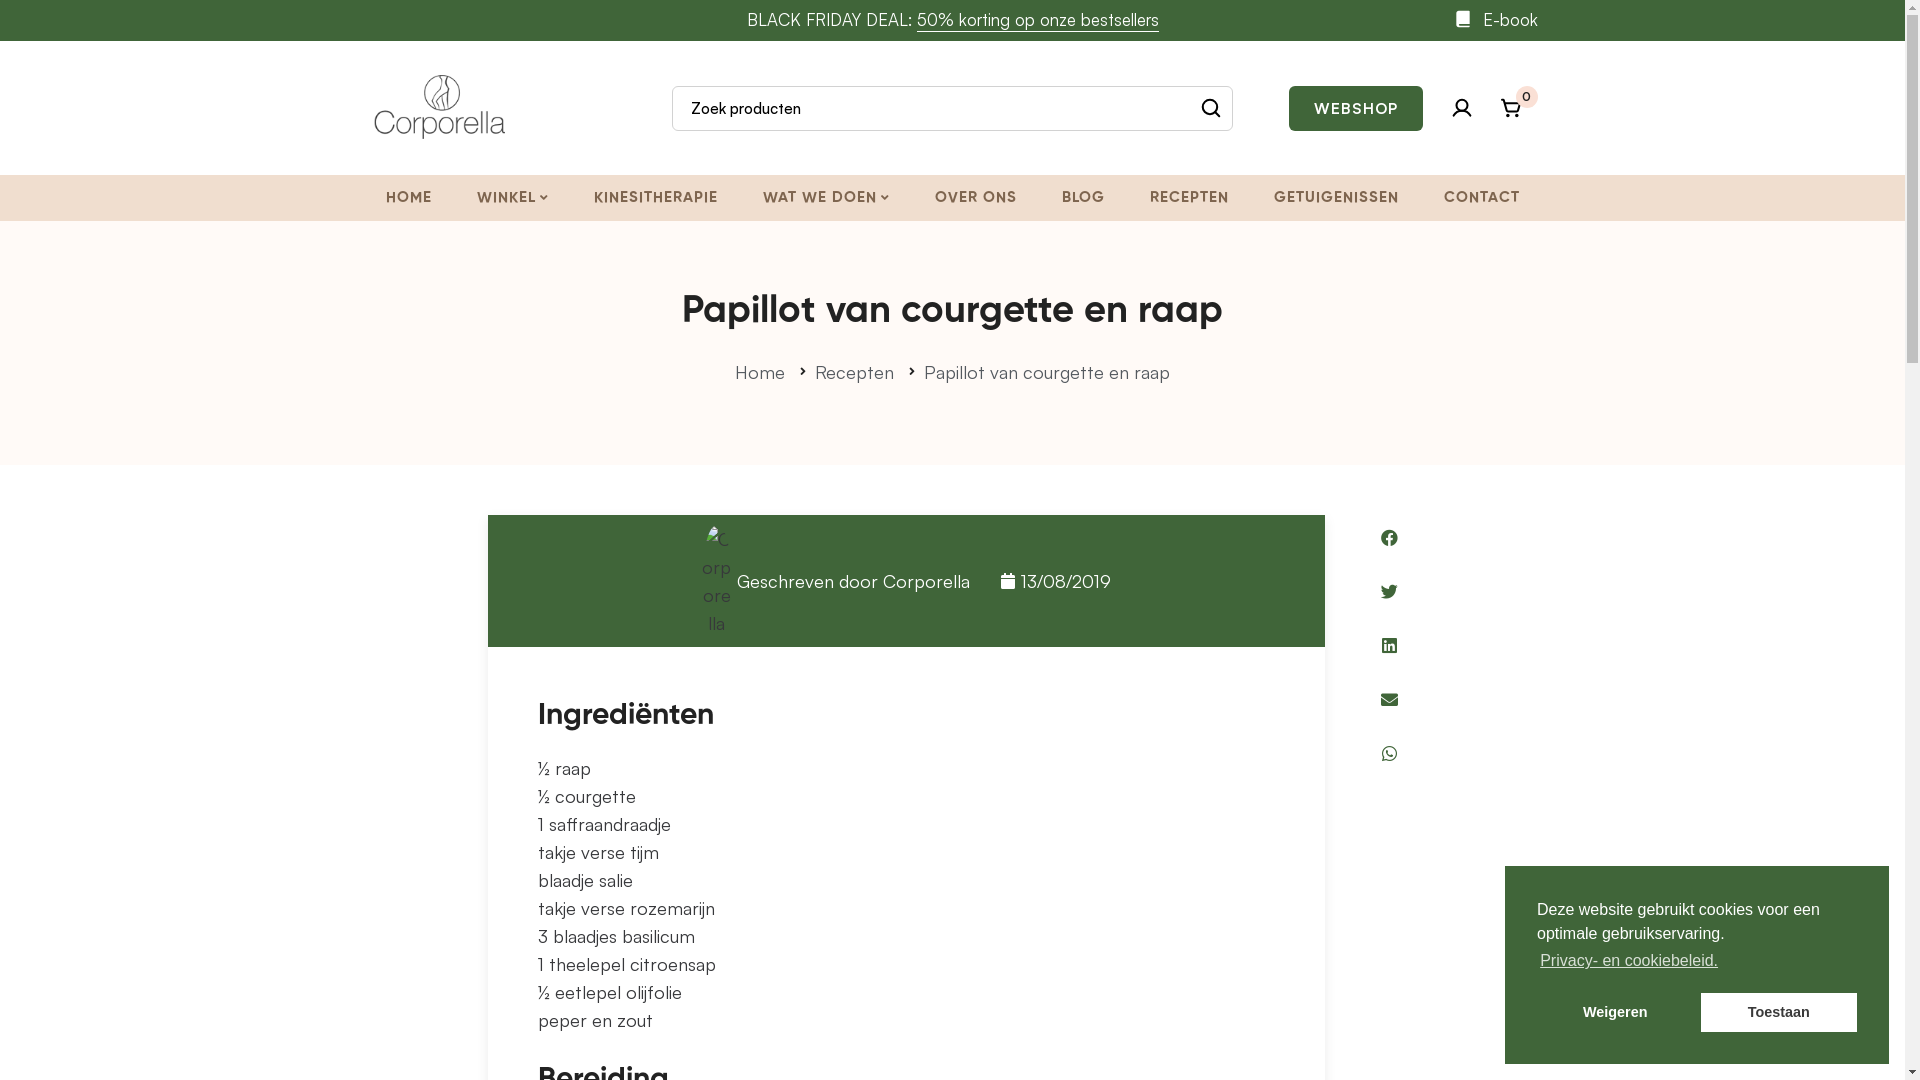  What do you see at coordinates (975, 198) in the screenshot?
I see `OVER ONS` at bounding box center [975, 198].